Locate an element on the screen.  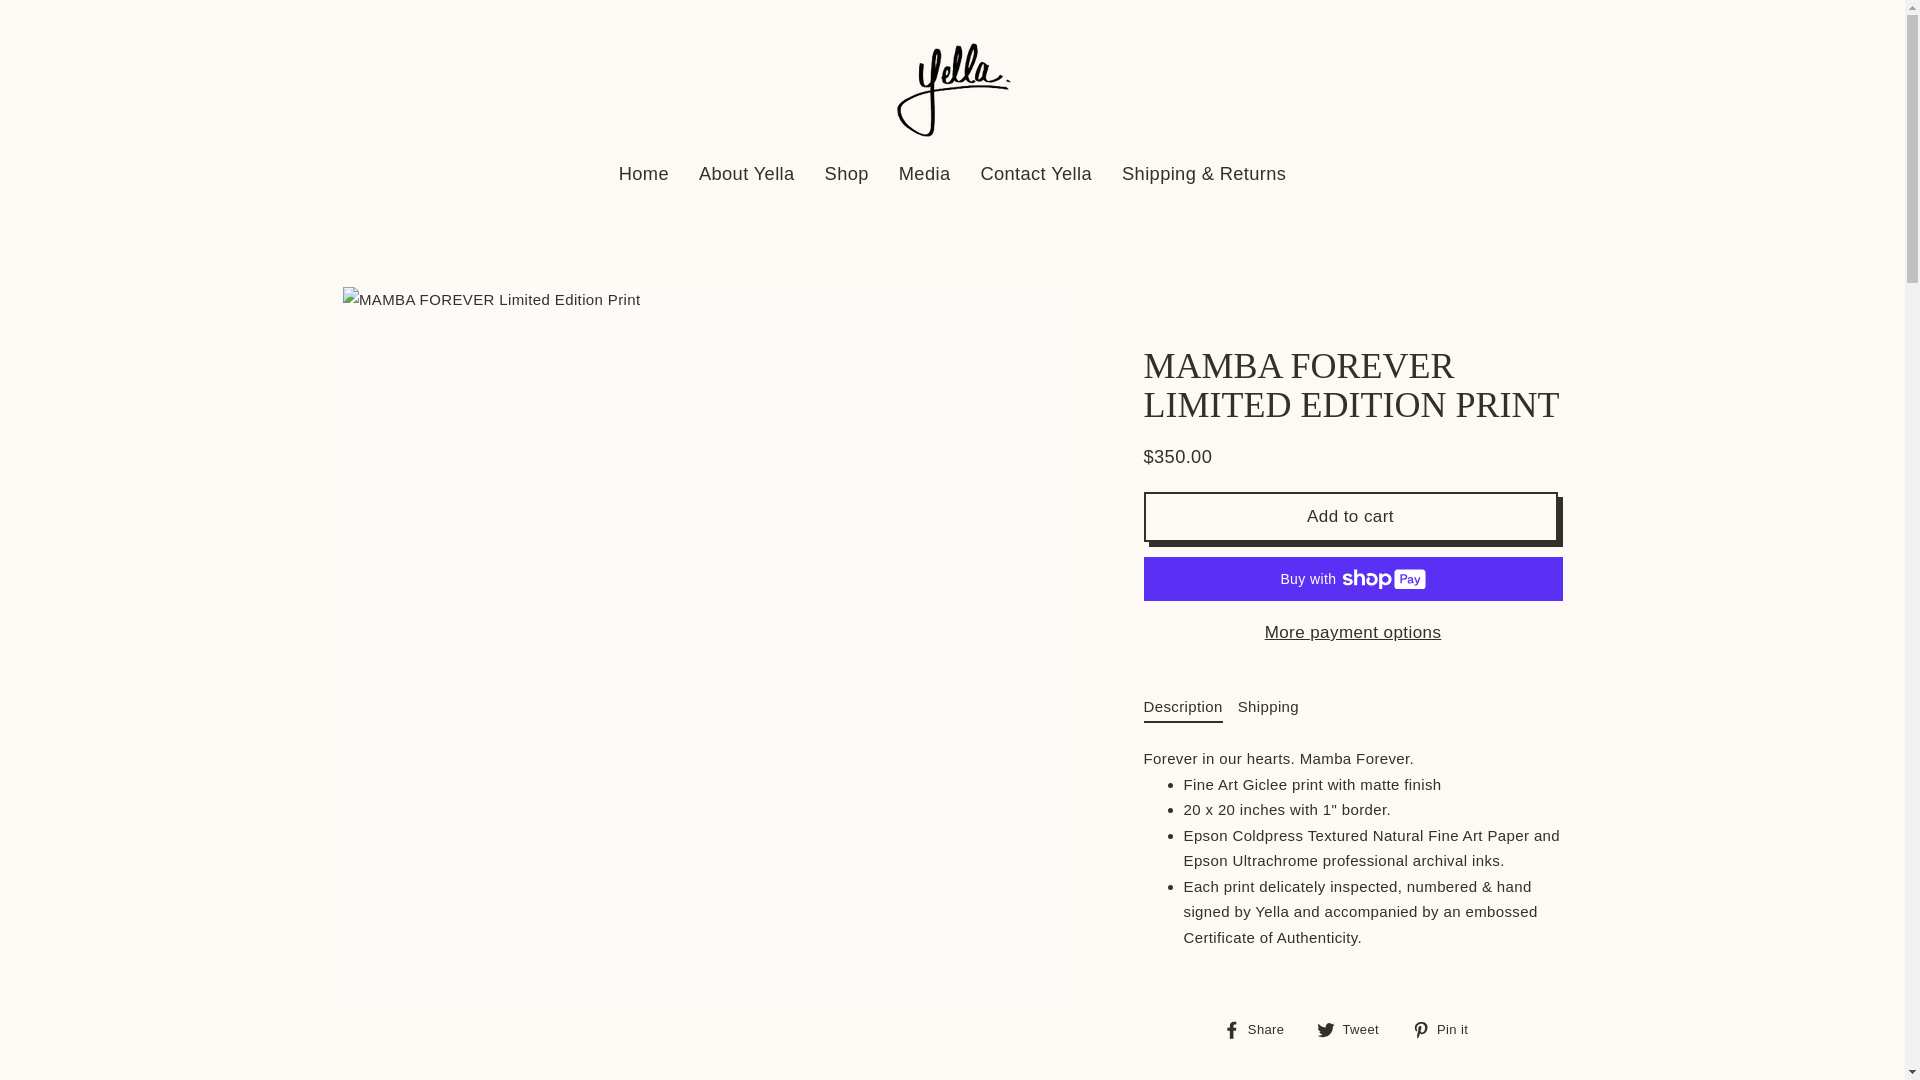
Share on Facebook is located at coordinates (1353, 633).